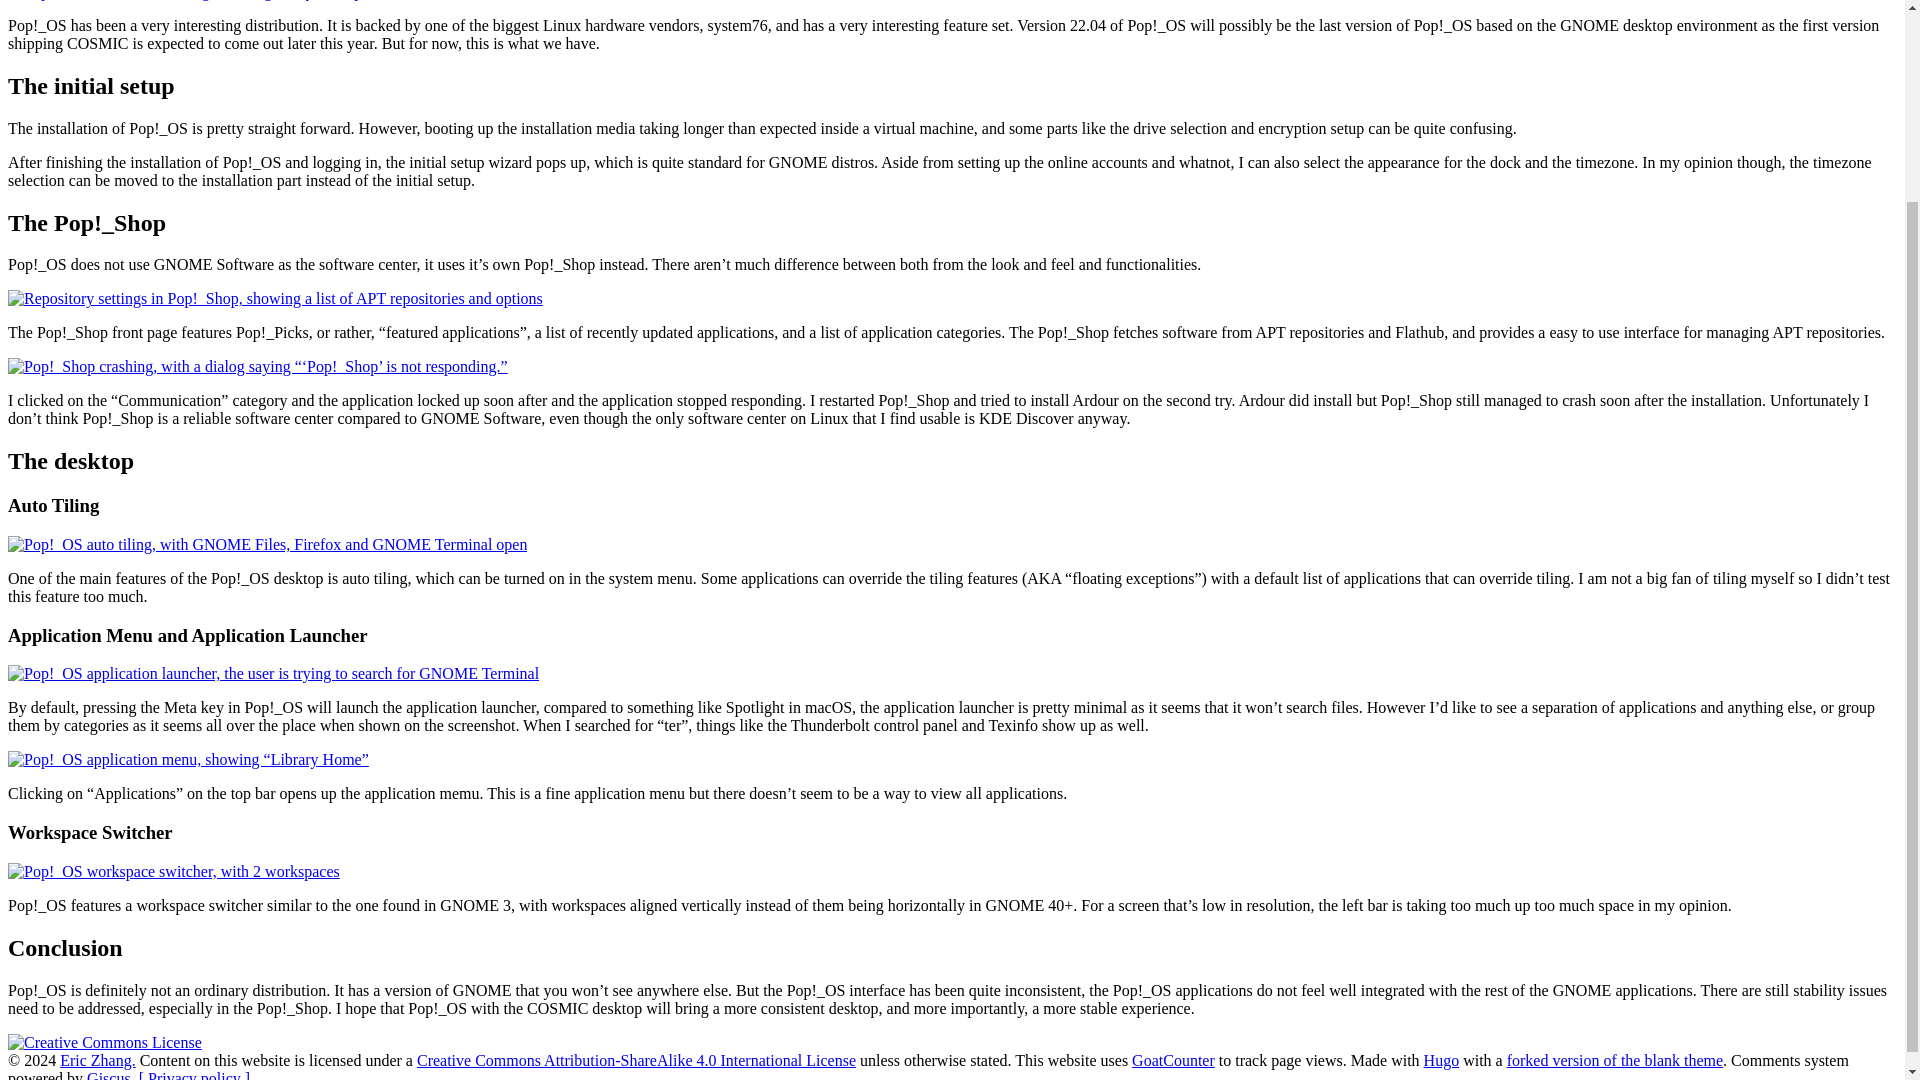  What do you see at coordinates (1174, 1060) in the screenshot?
I see `GoatCounter` at bounding box center [1174, 1060].